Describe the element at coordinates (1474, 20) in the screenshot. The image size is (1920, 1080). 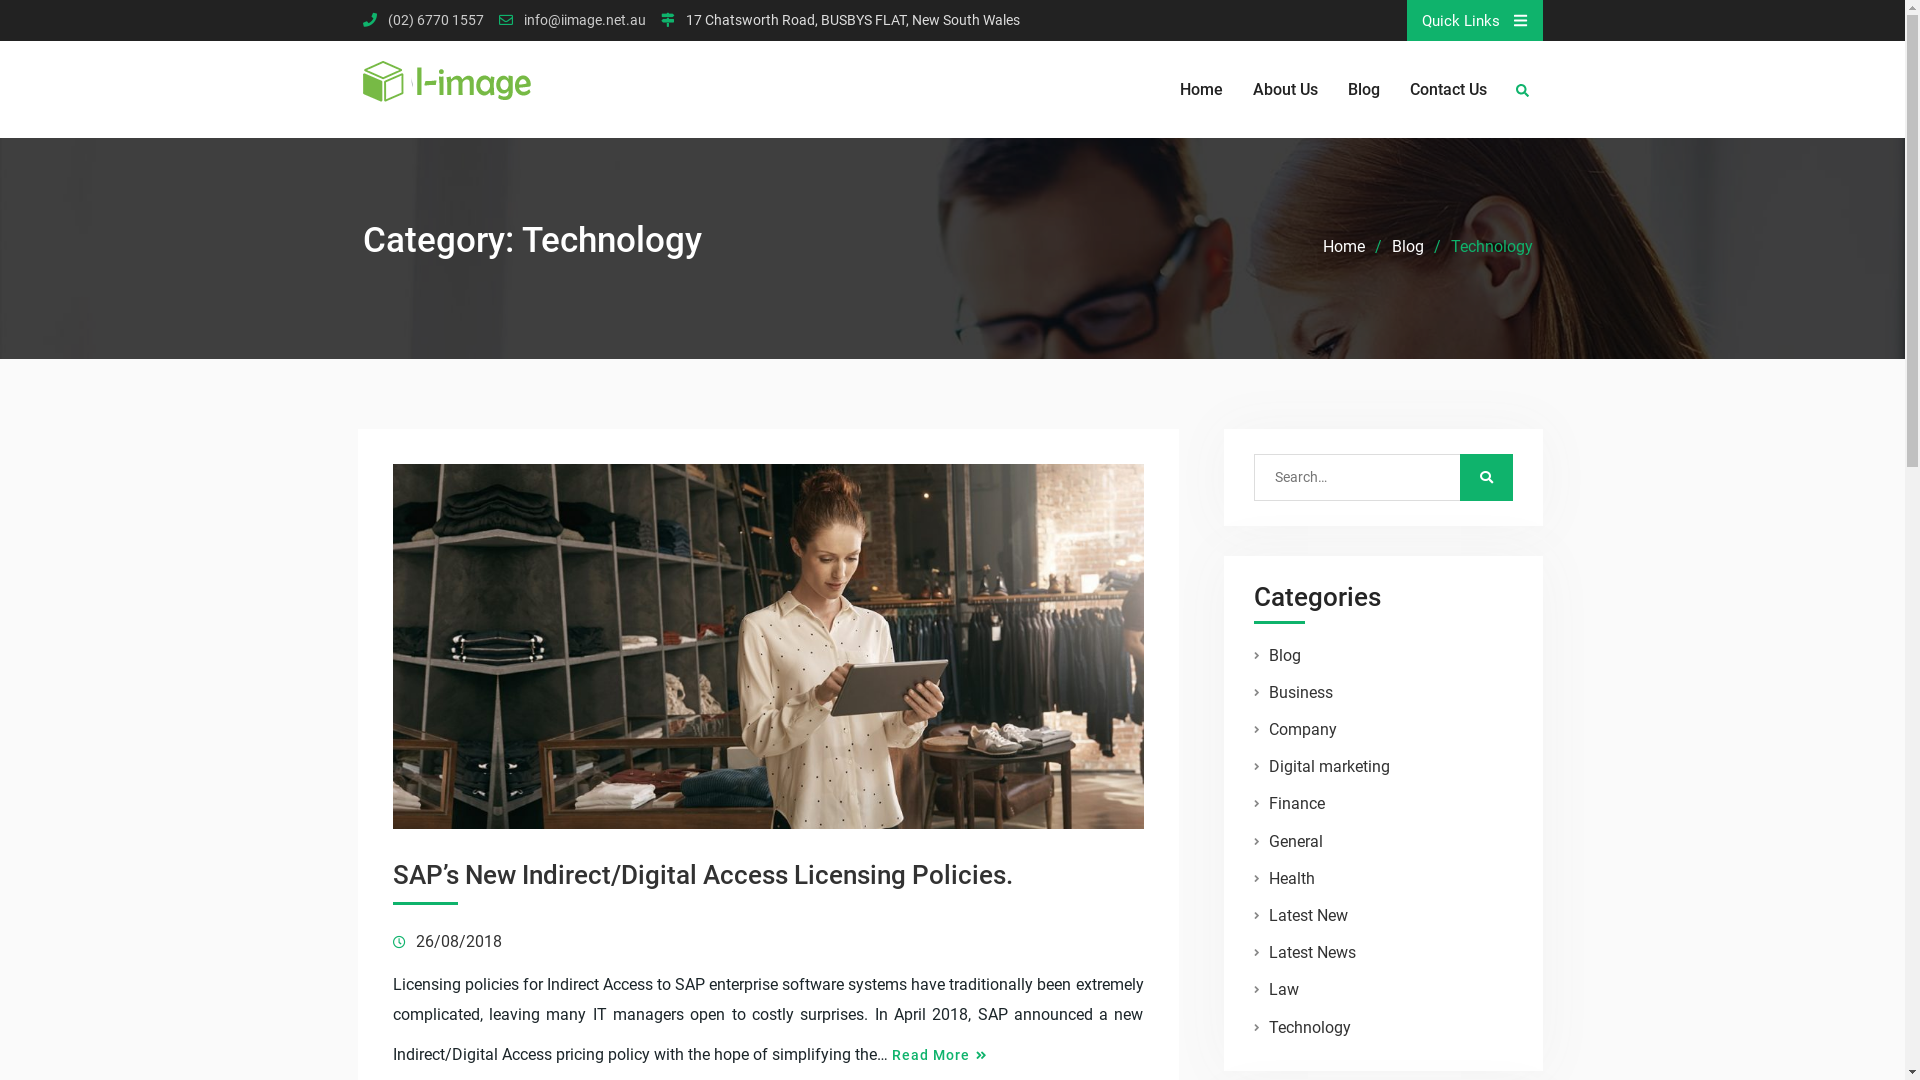
I see `Quick Links` at that location.